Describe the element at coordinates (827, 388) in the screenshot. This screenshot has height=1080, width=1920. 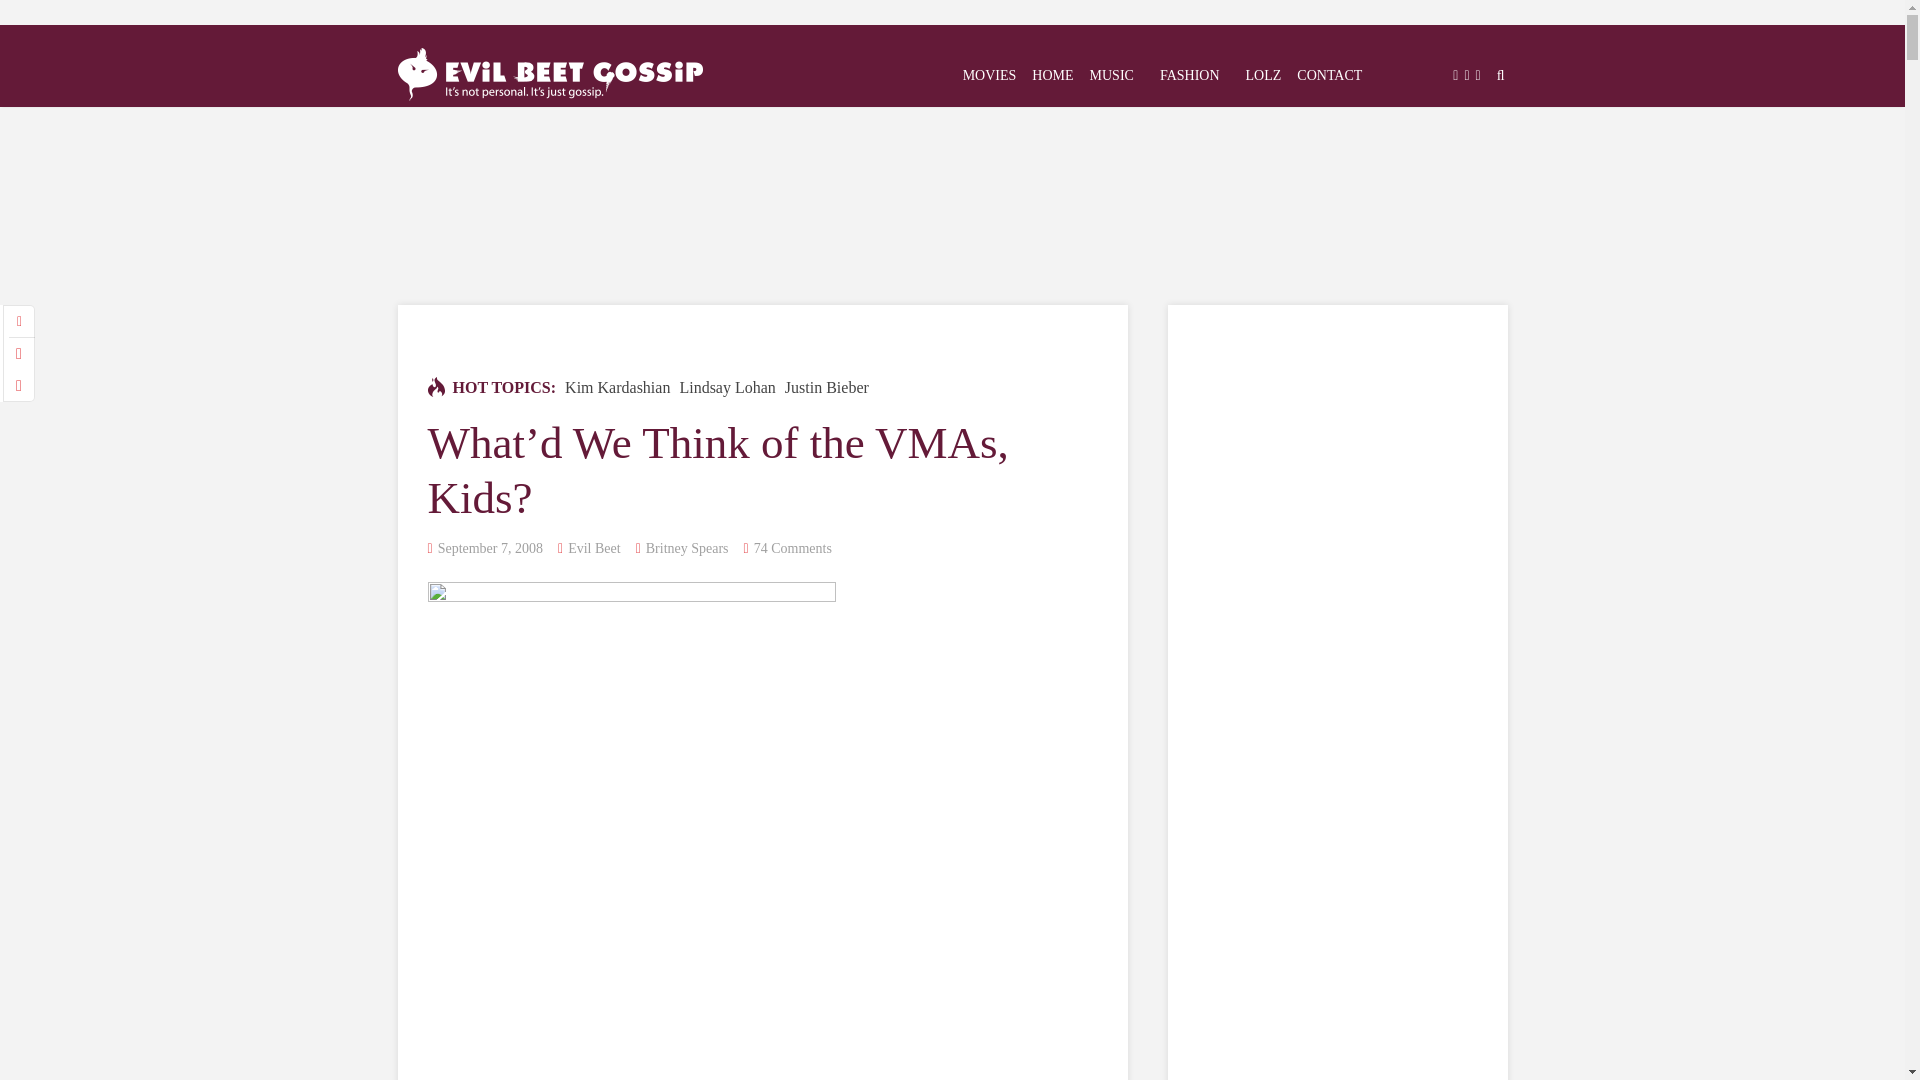
I see `Justin Bieber` at that location.